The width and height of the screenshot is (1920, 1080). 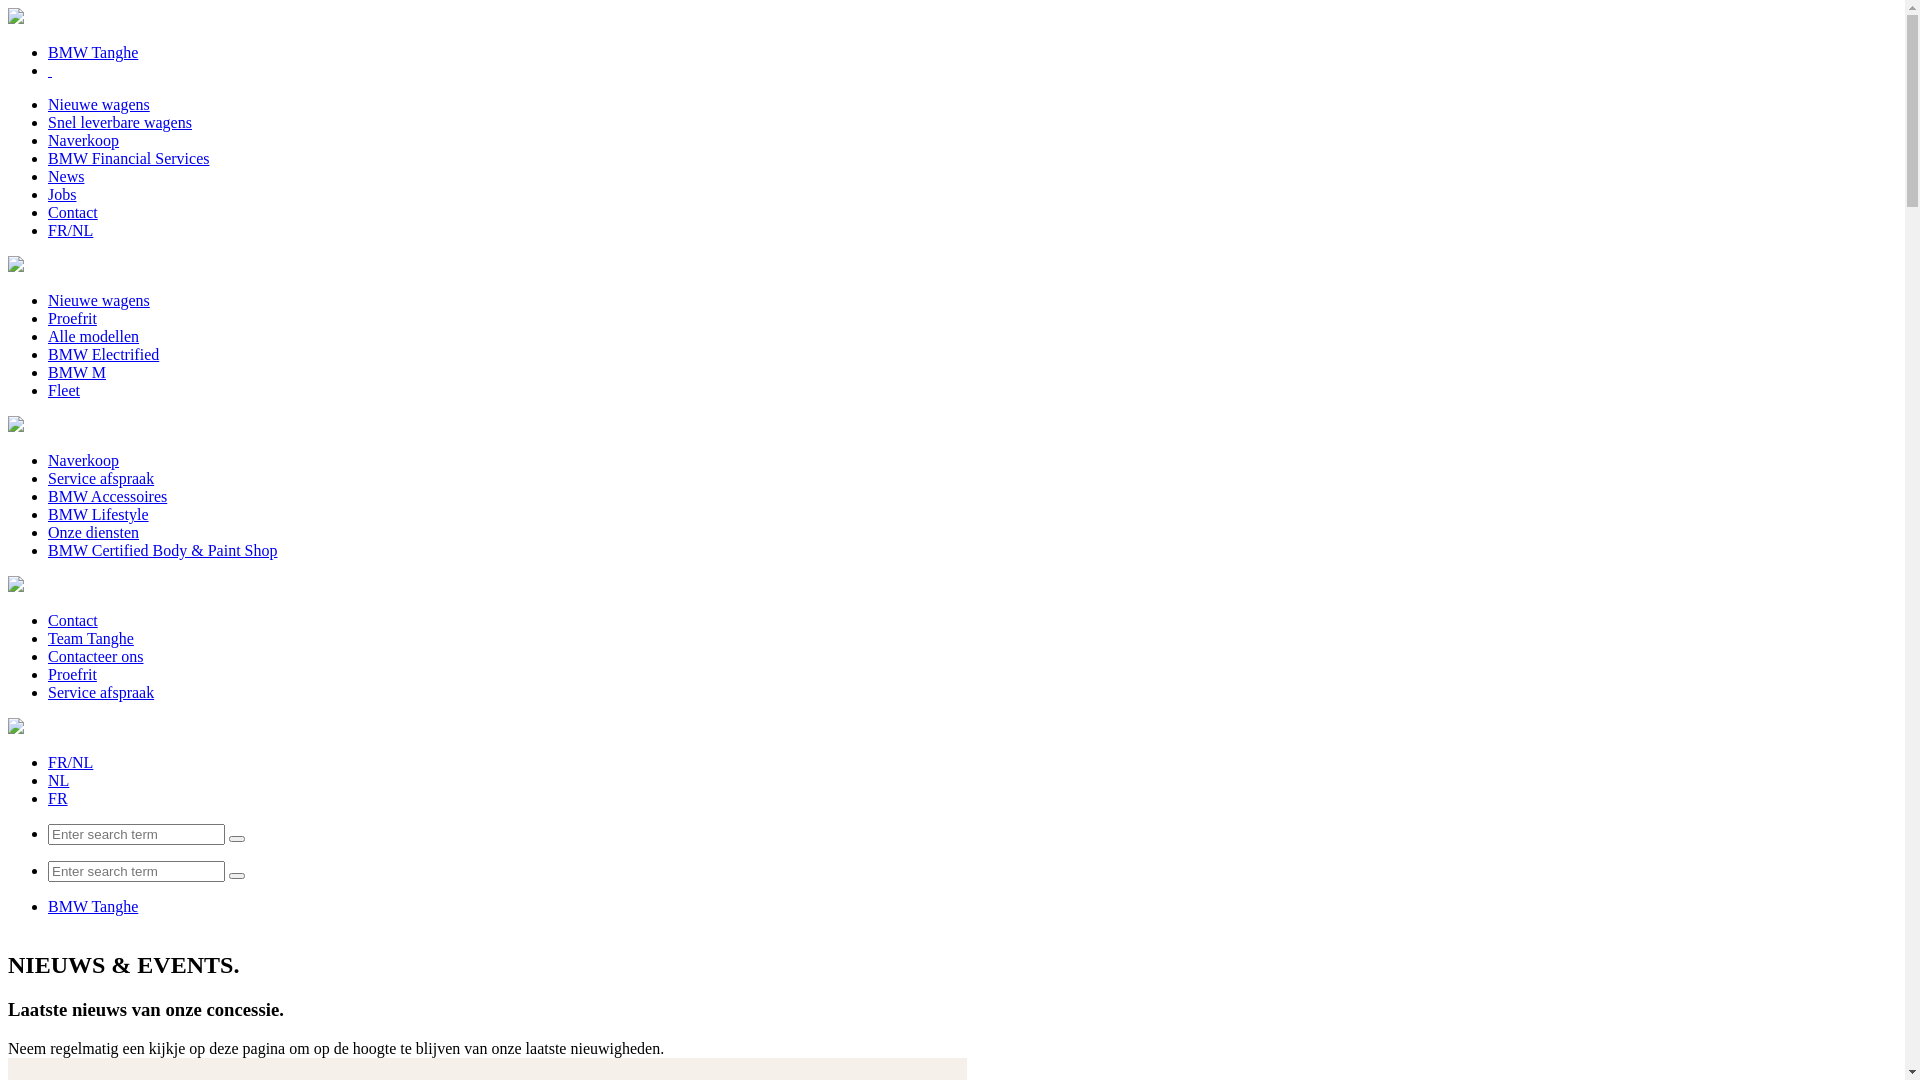 What do you see at coordinates (70, 762) in the screenshot?
I see `FR/NL` at bounding box center [70, 762].